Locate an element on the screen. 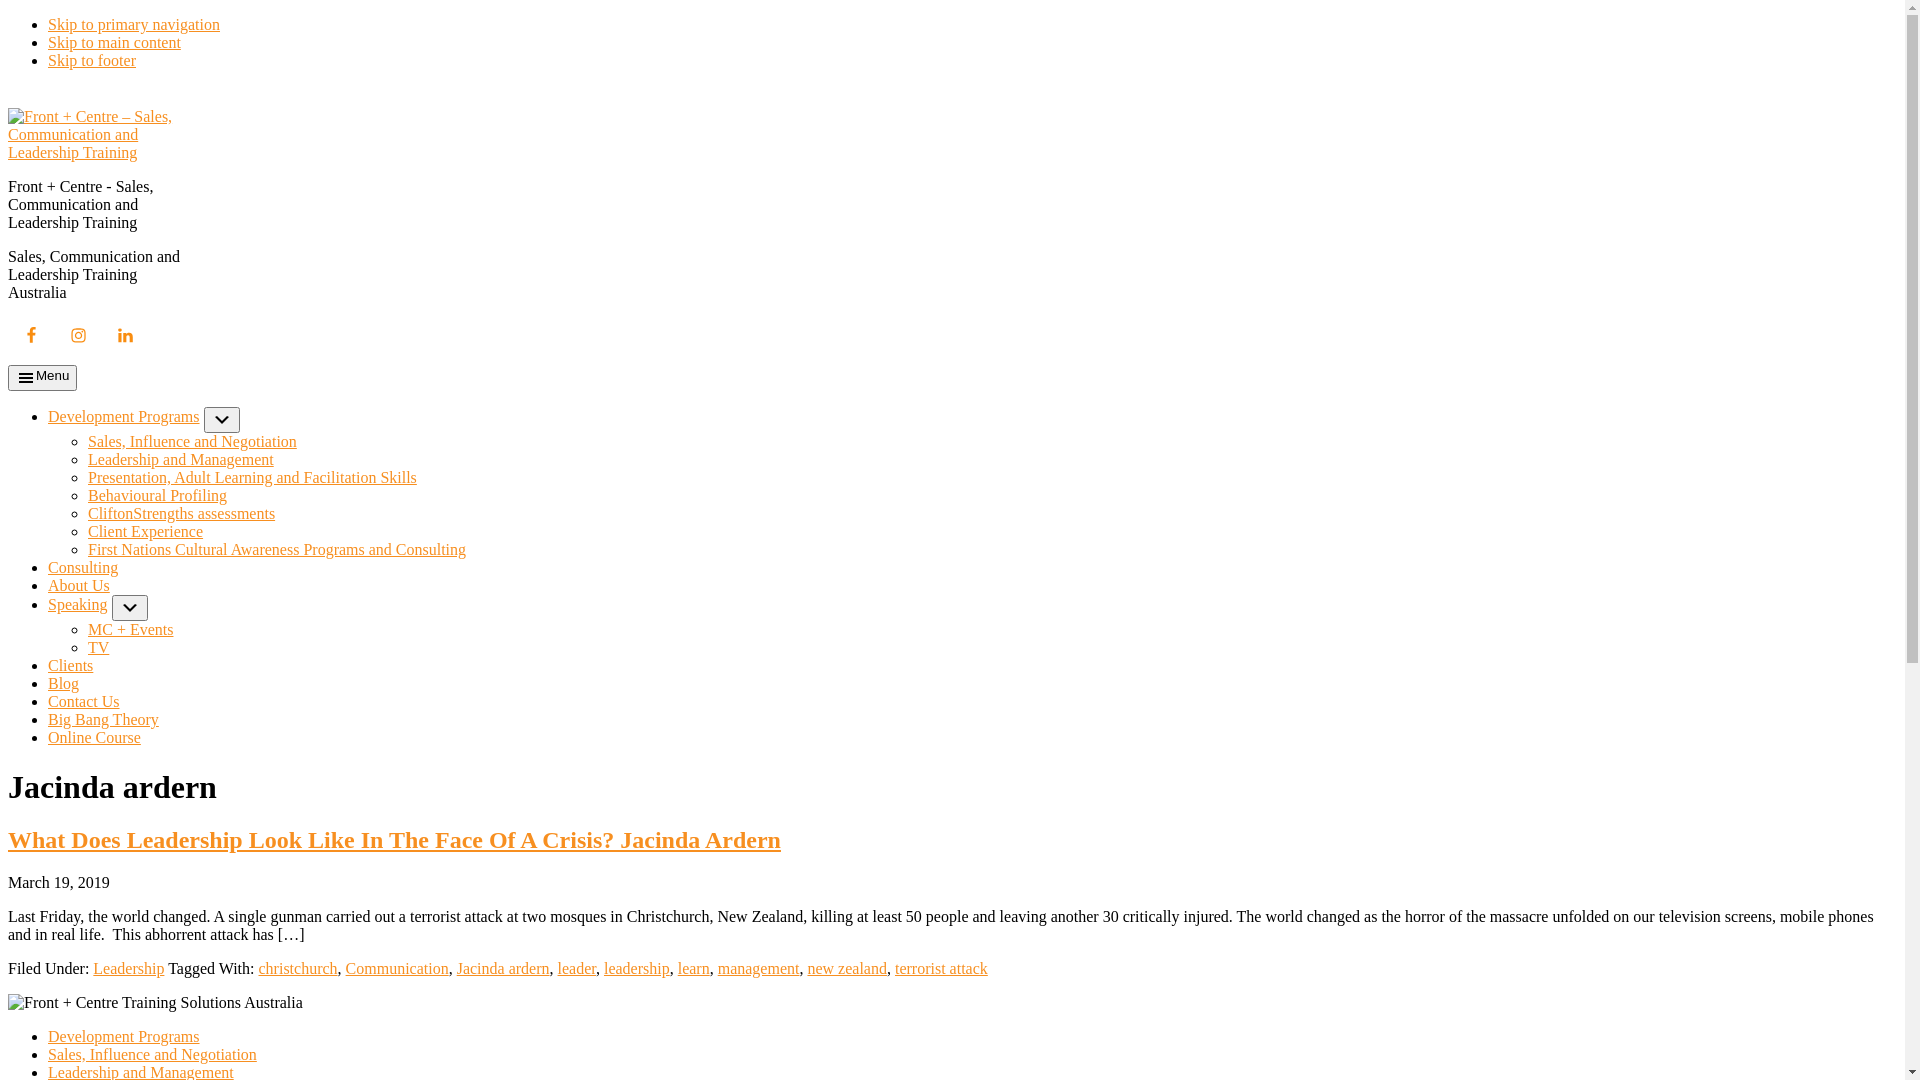  new zealand is located at coordinates (847, 968).